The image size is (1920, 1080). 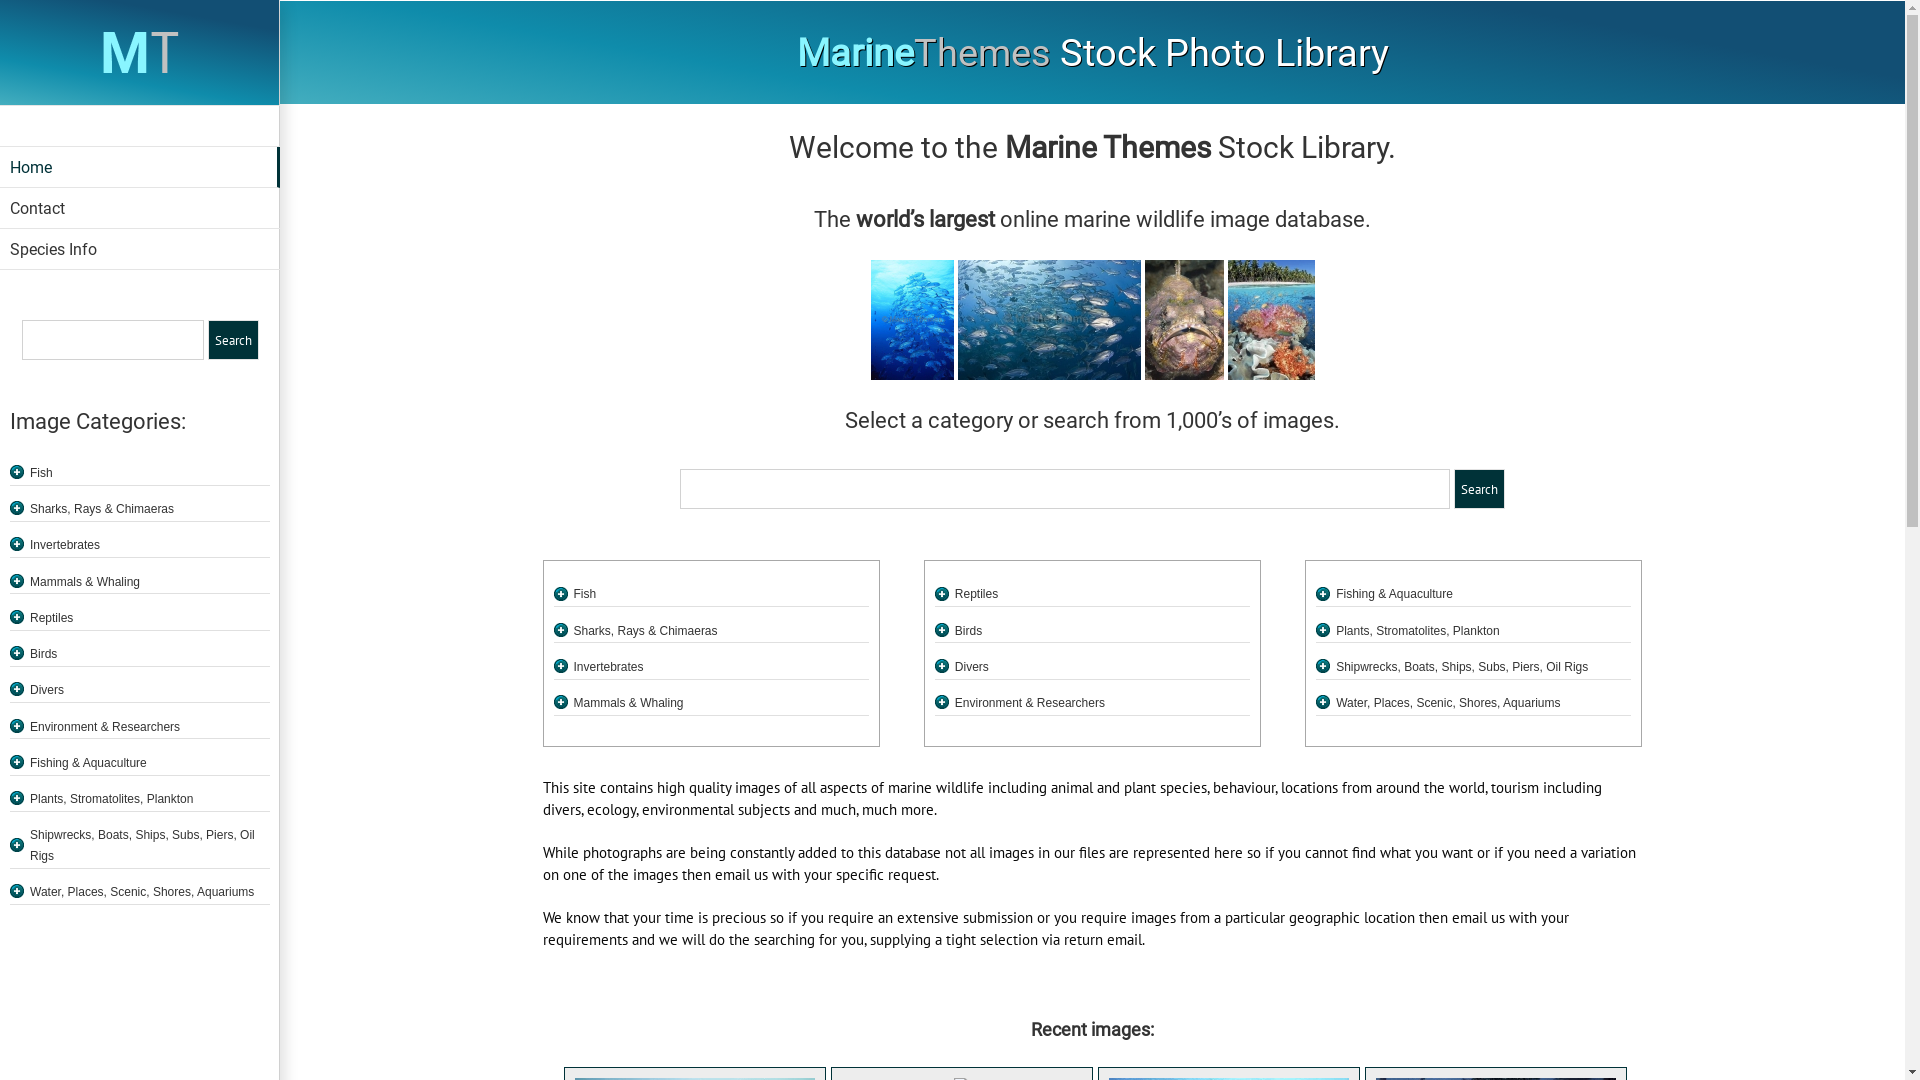 I want to click on Search, so click(x=234, y=340).